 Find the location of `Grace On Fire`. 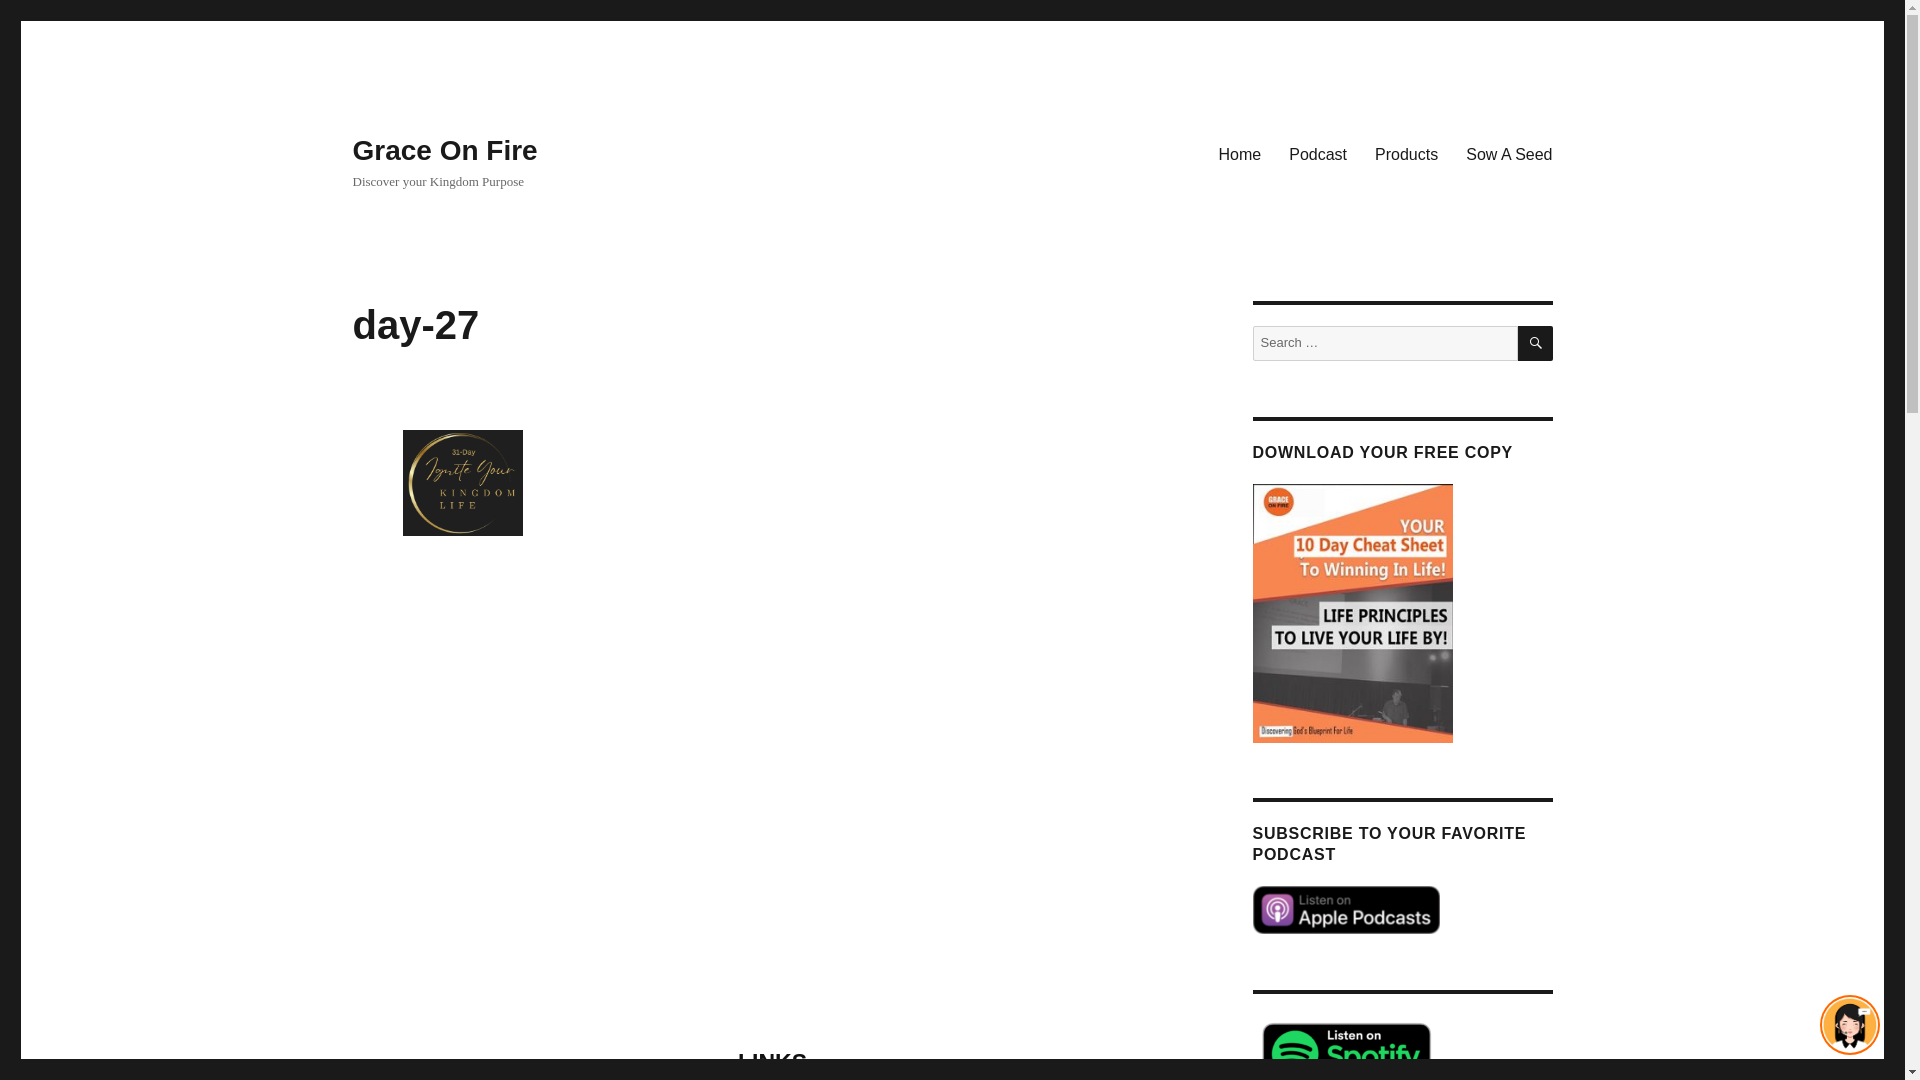

Grace On Fire is located at coordinates (444, 150).